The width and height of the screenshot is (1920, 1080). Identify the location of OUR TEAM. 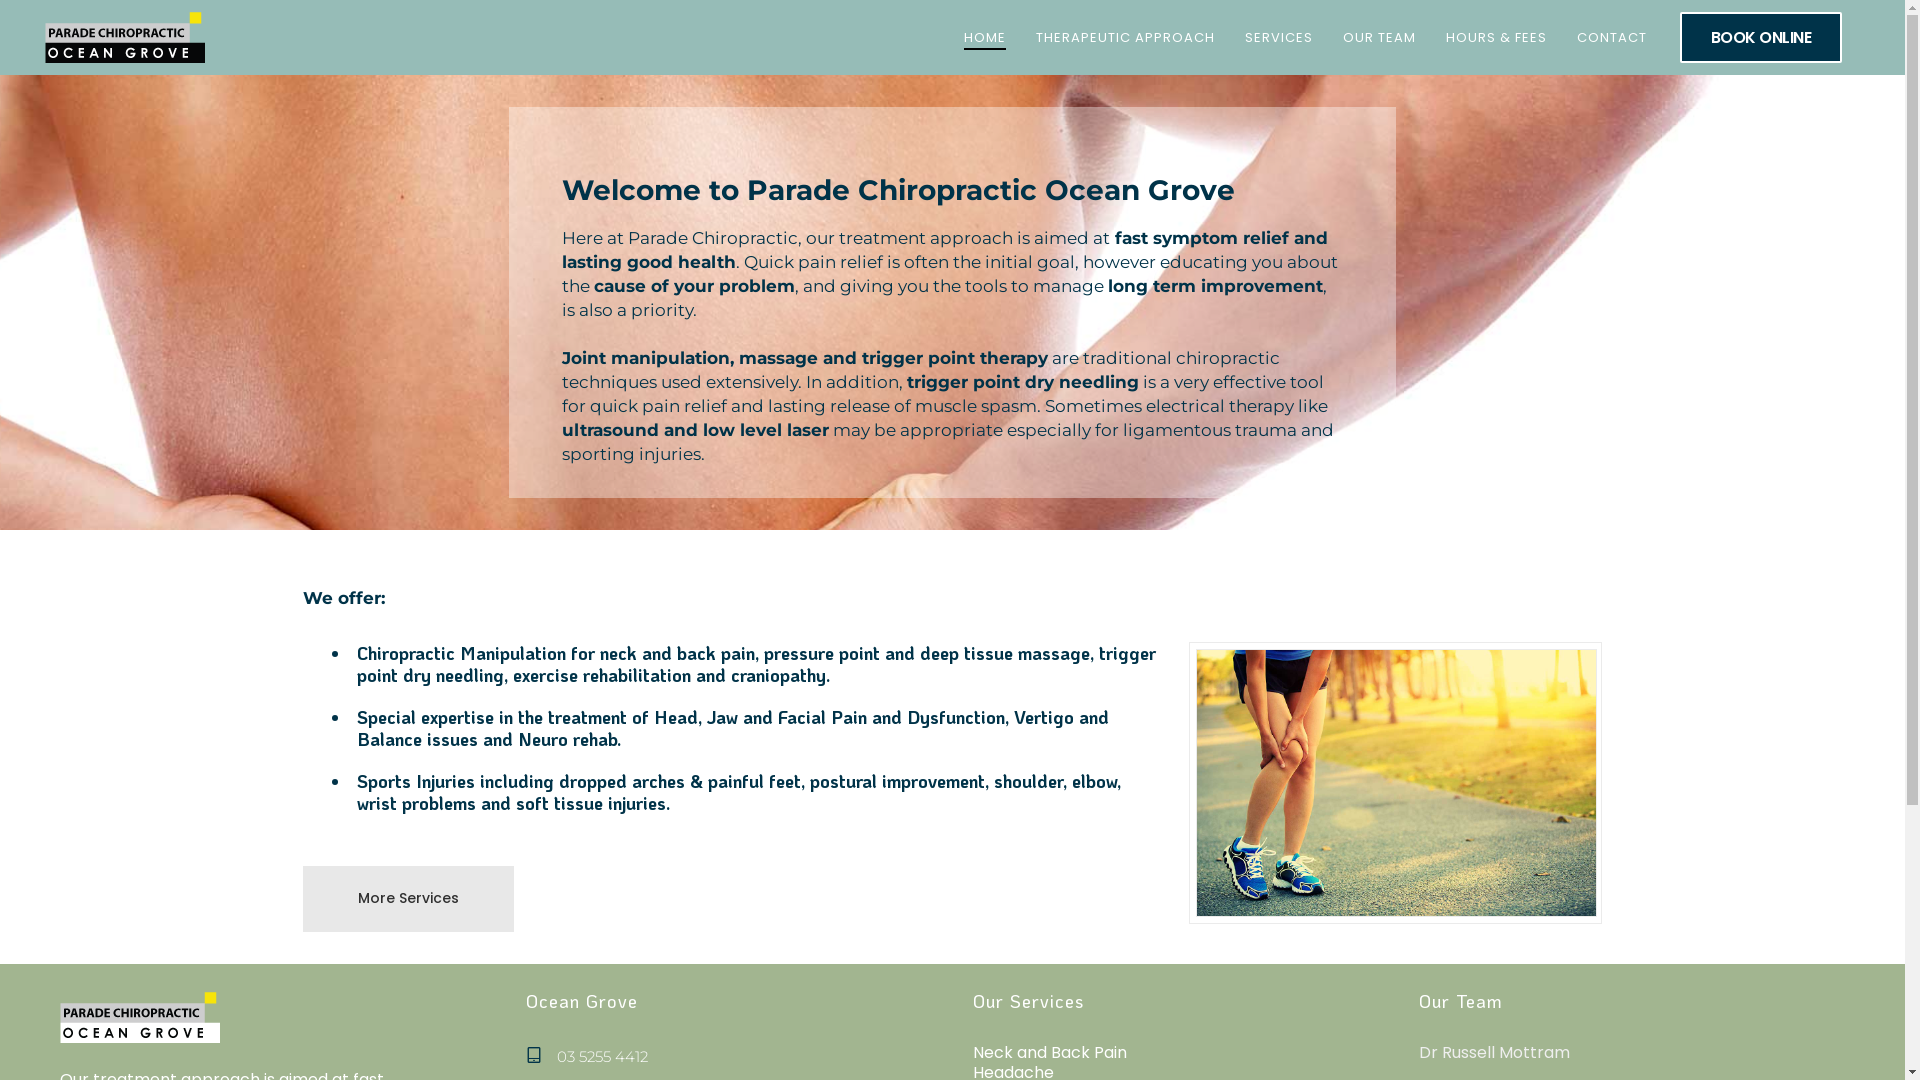
(1380, 38).